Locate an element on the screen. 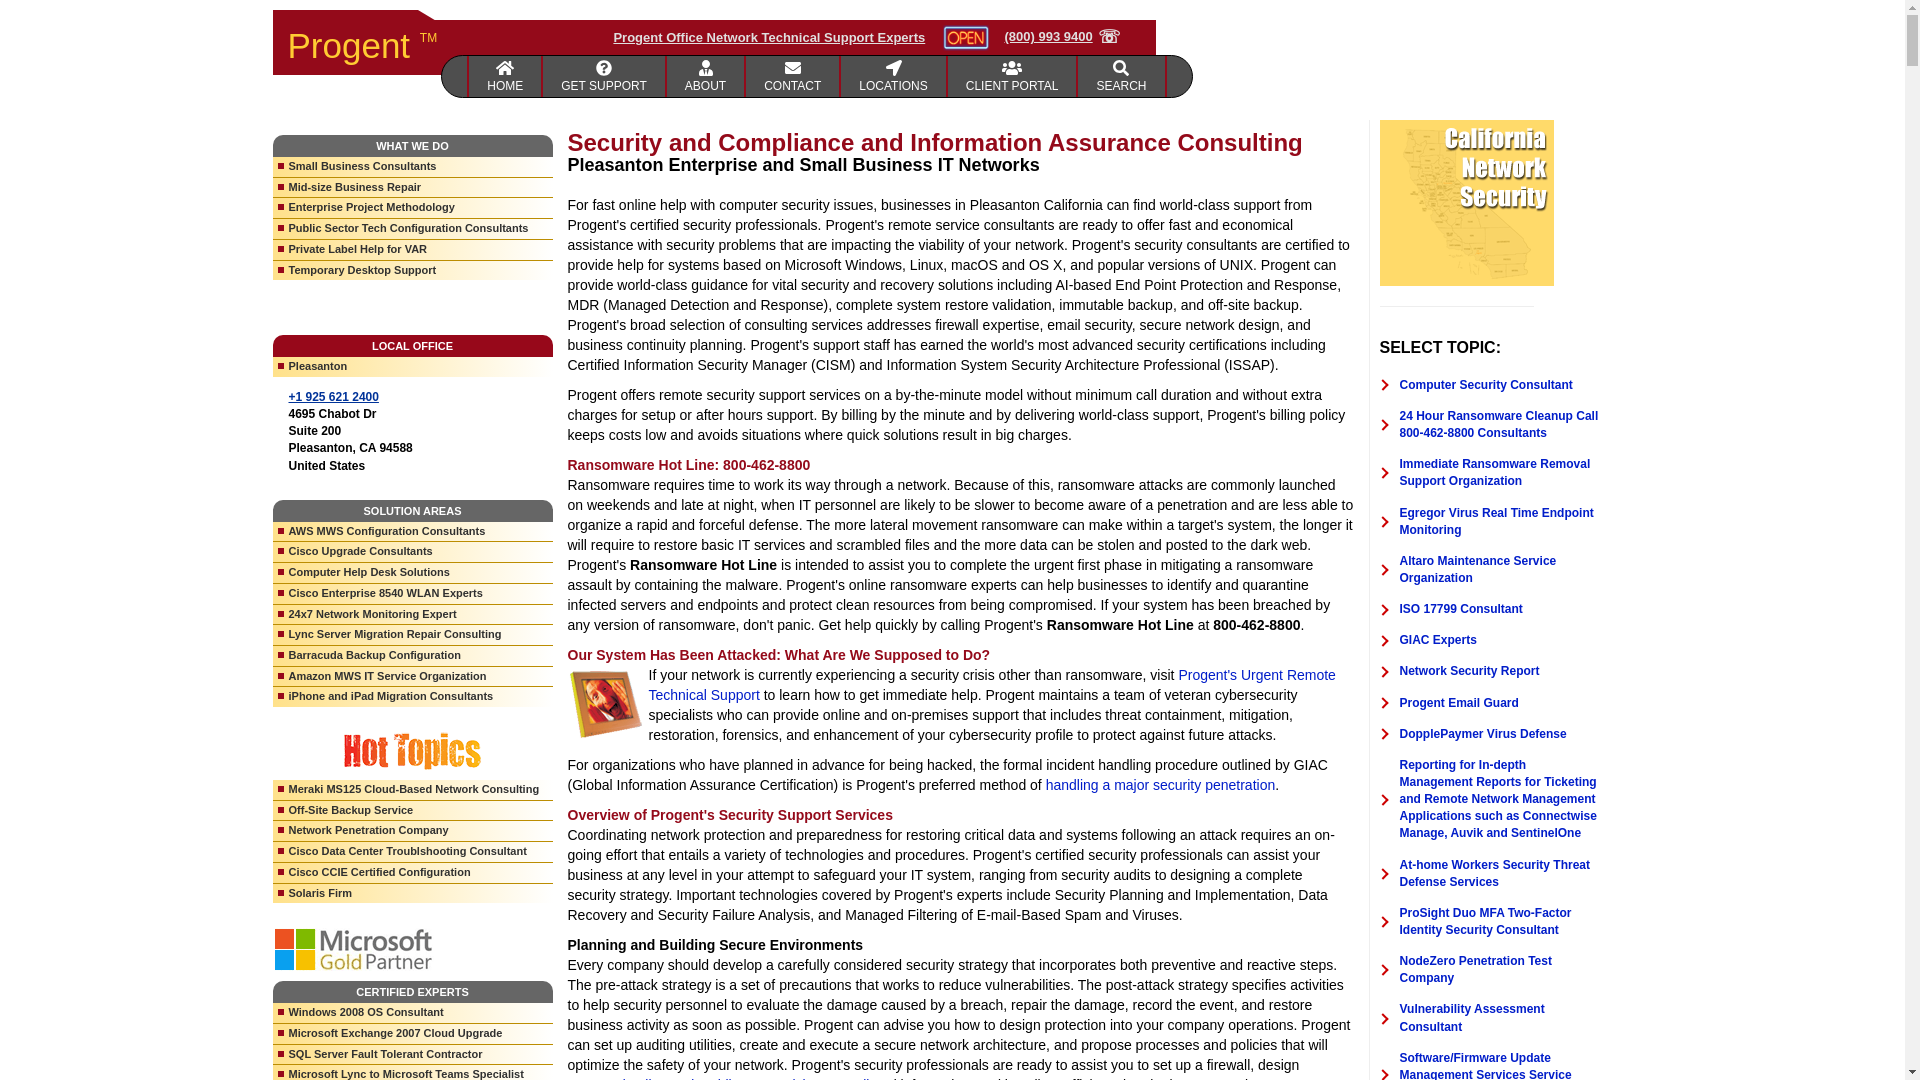 The image size is (1920, 1080). Urgent Online Network Support is located at coordinates (991, 685).